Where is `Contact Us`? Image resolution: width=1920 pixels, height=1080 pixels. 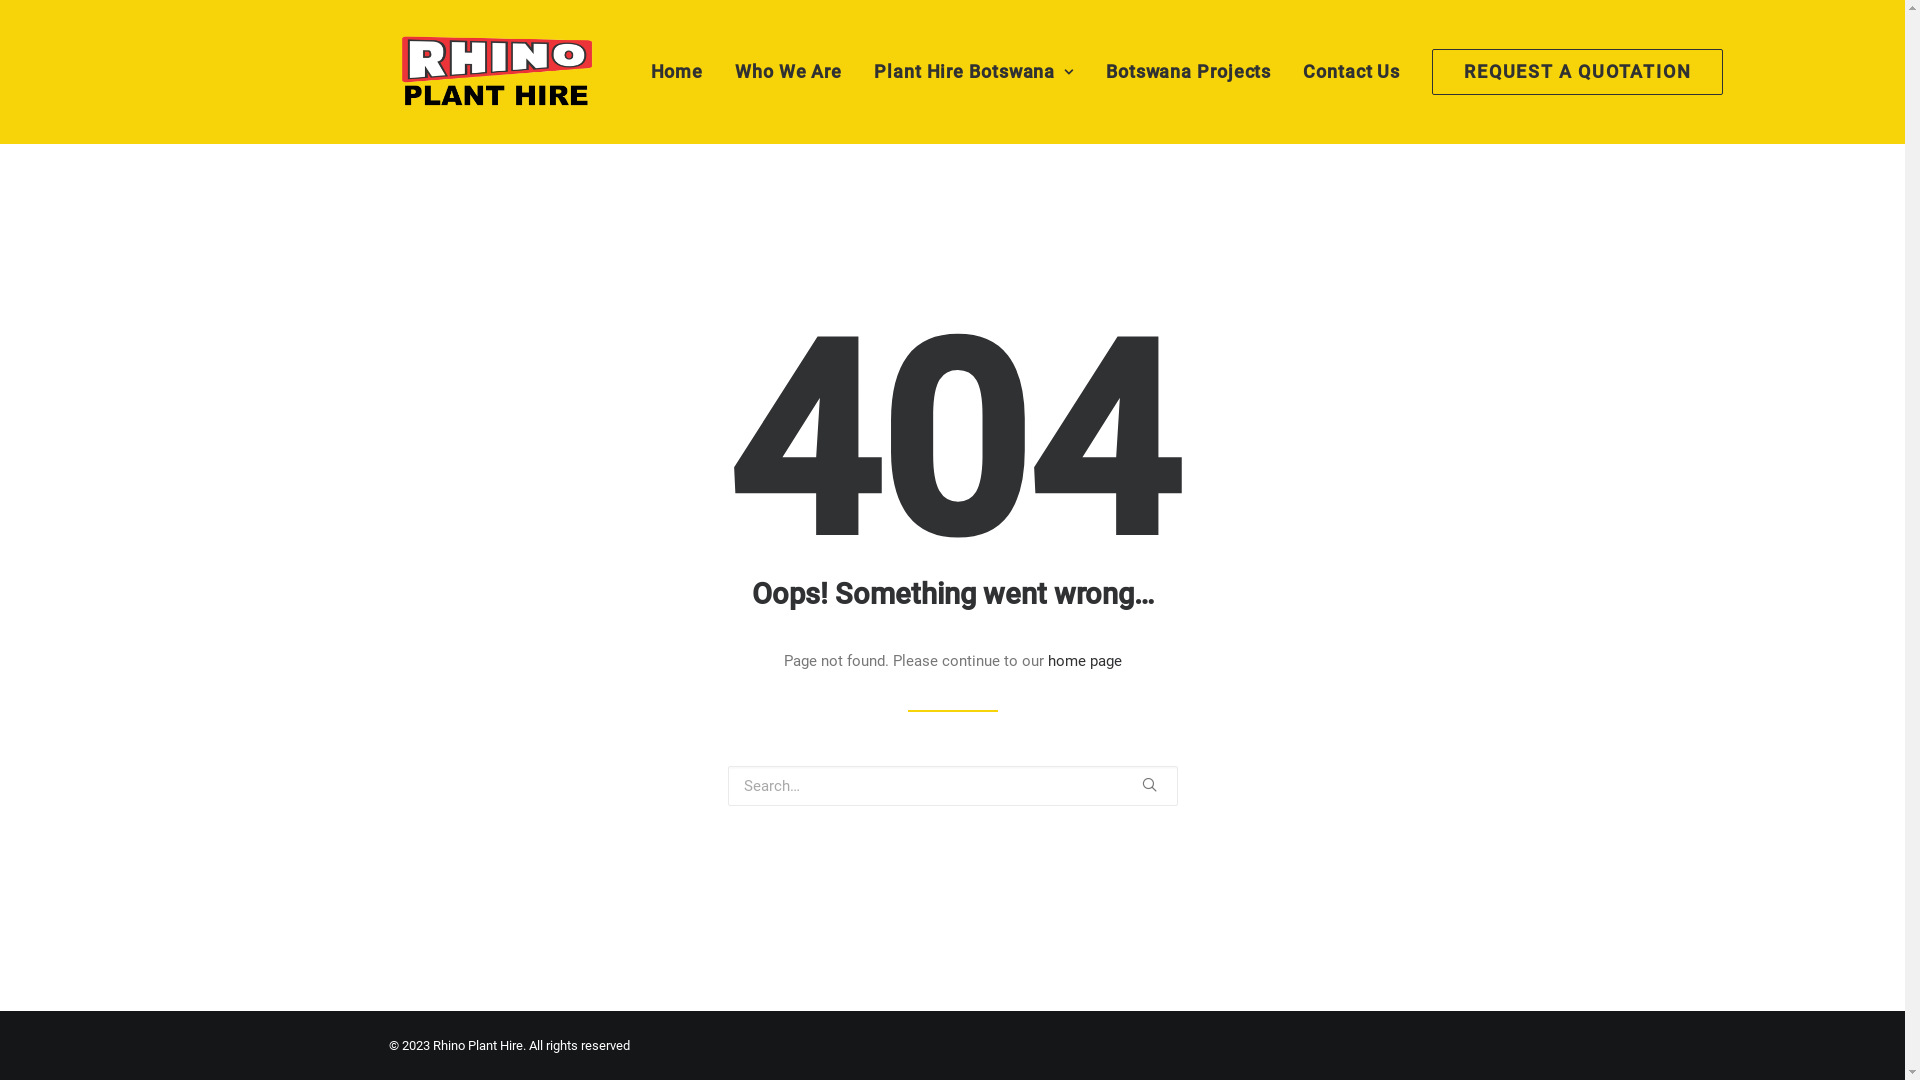 Contact Us is located at coordinates (1352, 72).